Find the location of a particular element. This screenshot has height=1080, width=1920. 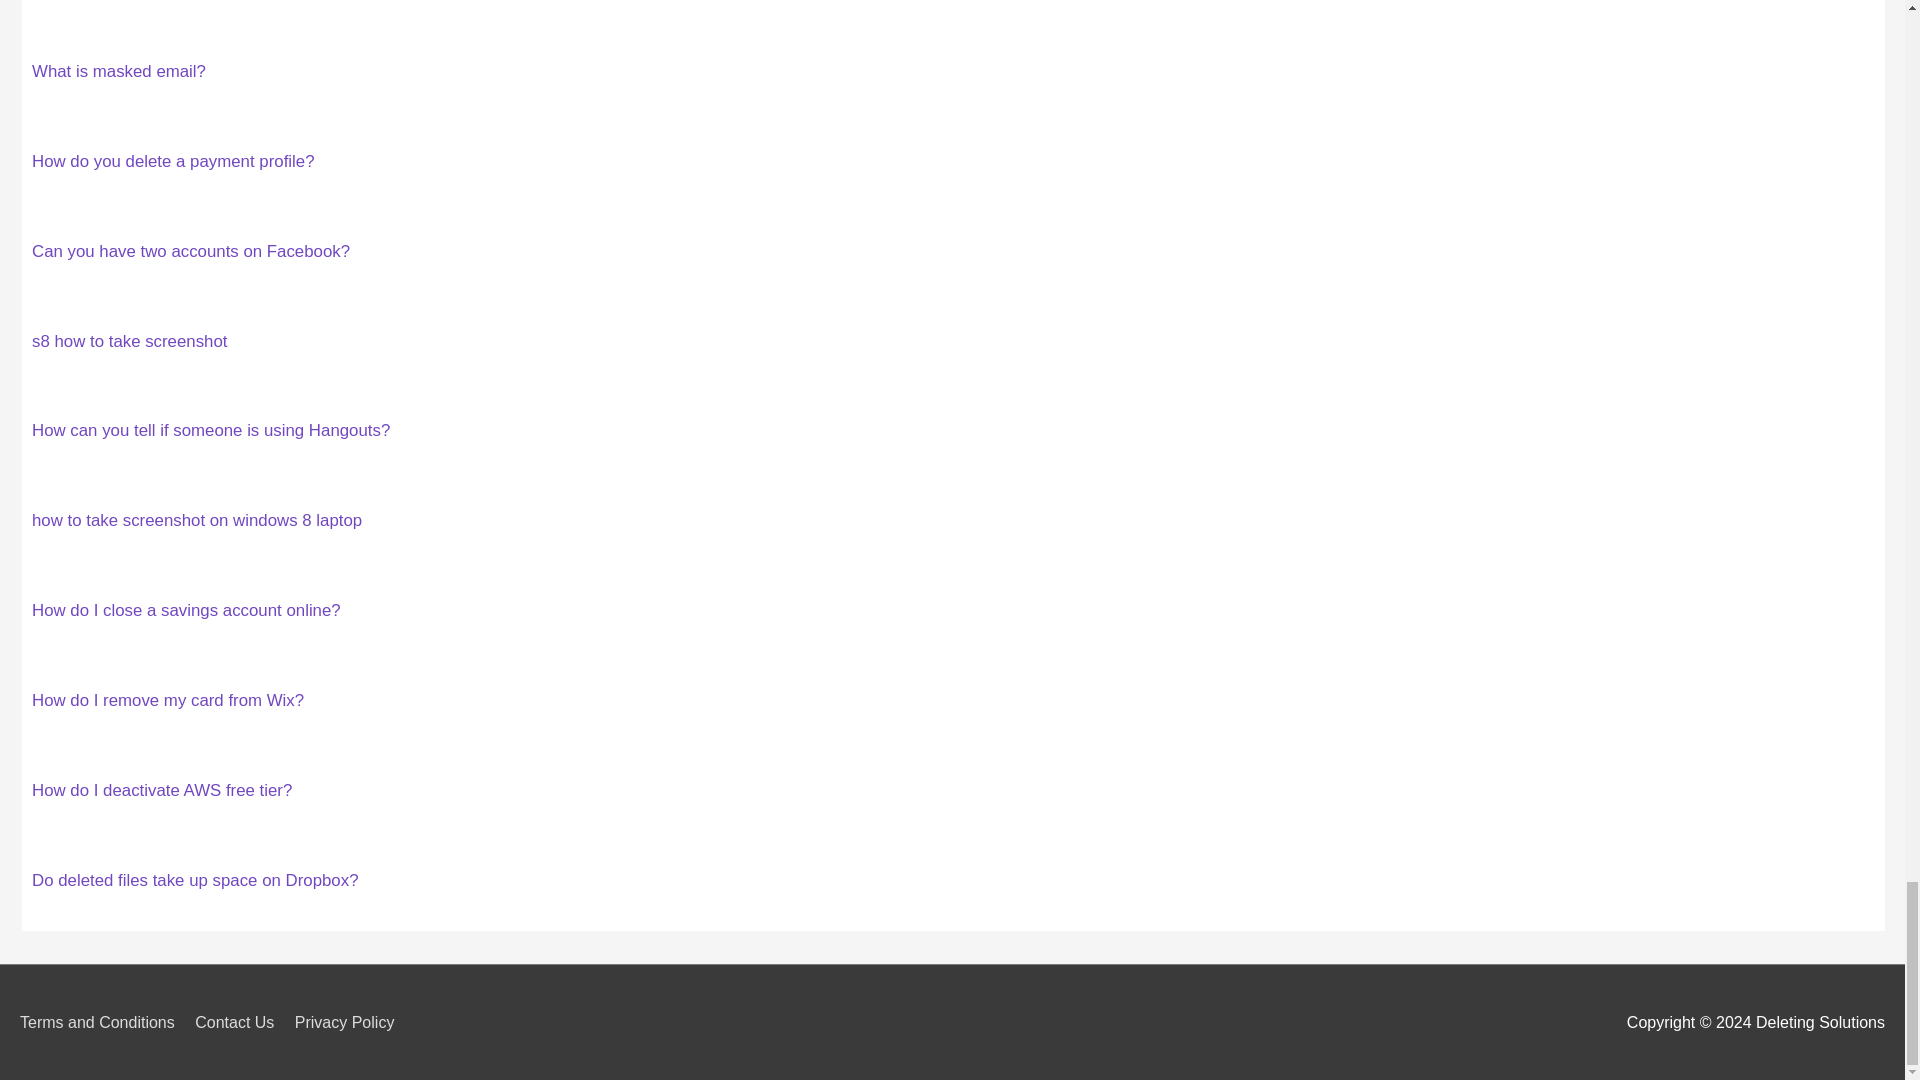

How do you delete a payment profile? is located at coordinates (173, 161).